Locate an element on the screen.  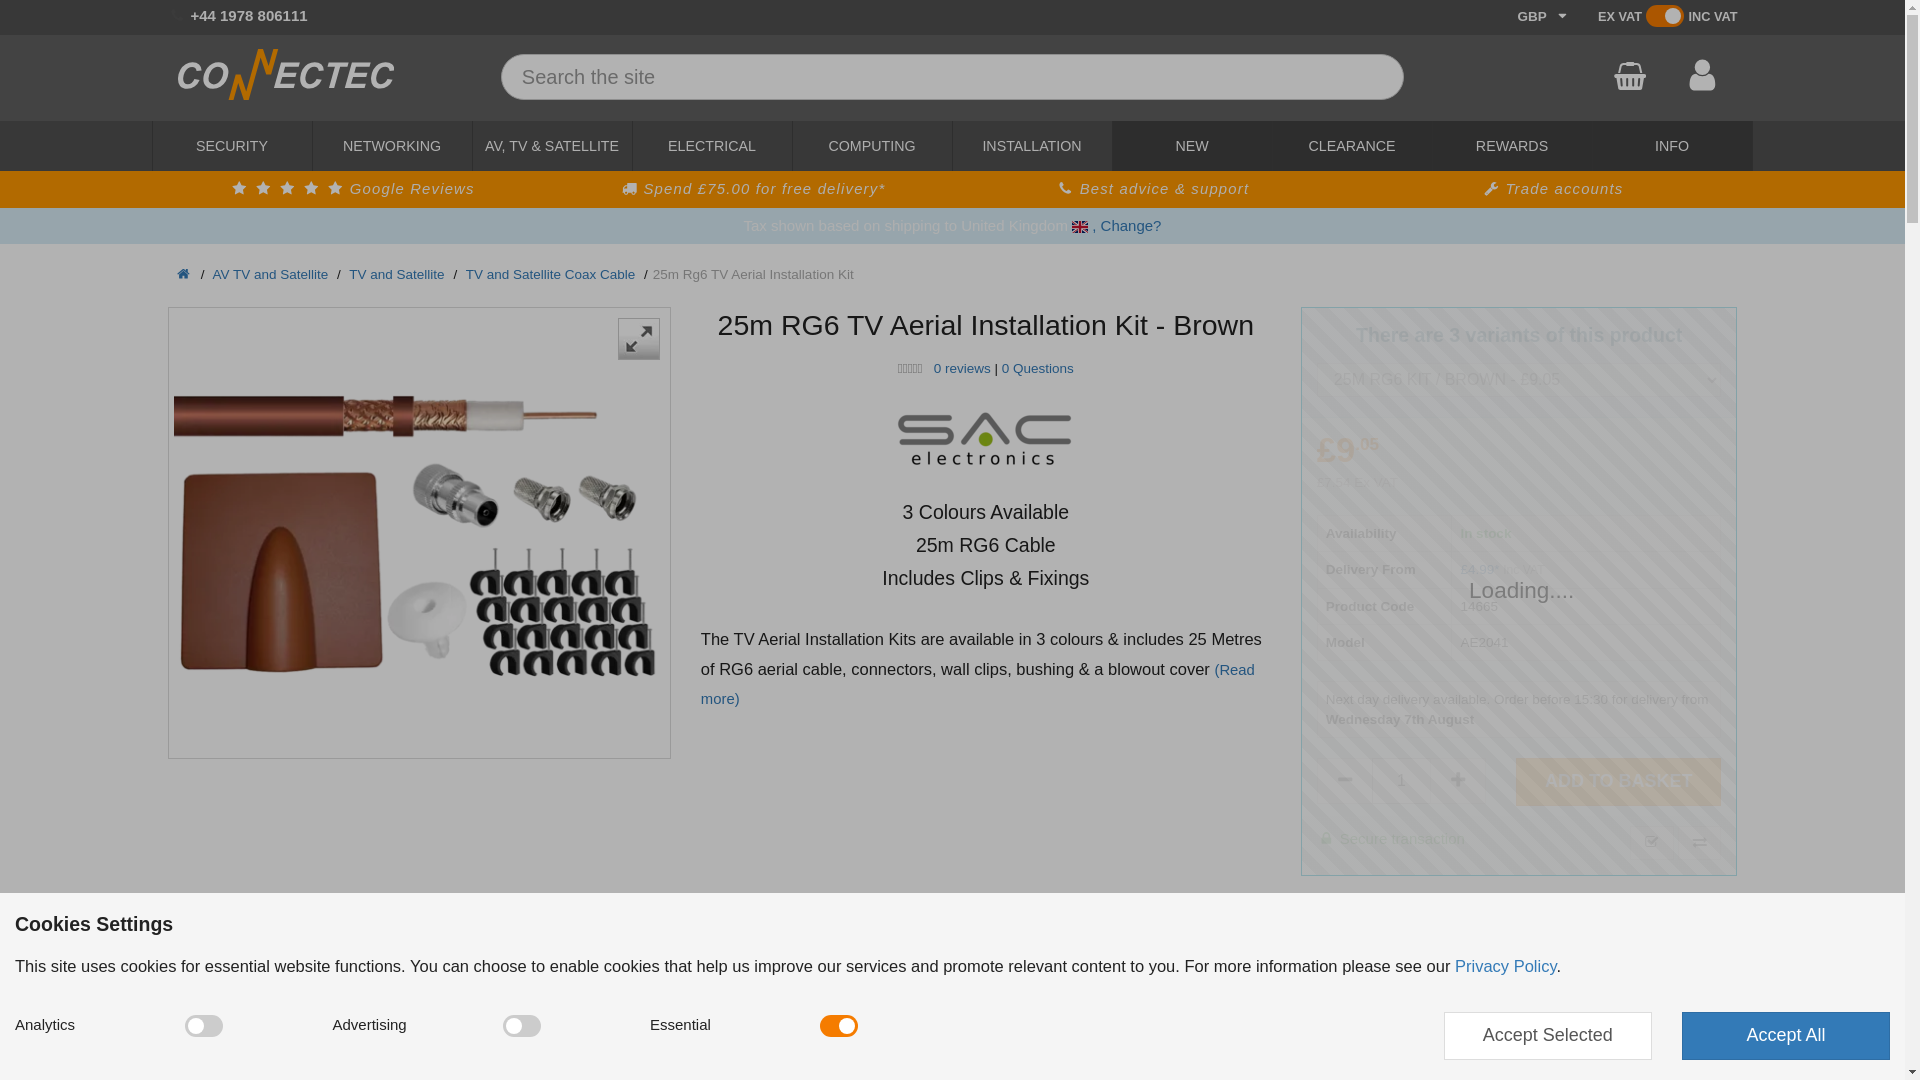
INSTALLATION is located at coordinates (986, 436).